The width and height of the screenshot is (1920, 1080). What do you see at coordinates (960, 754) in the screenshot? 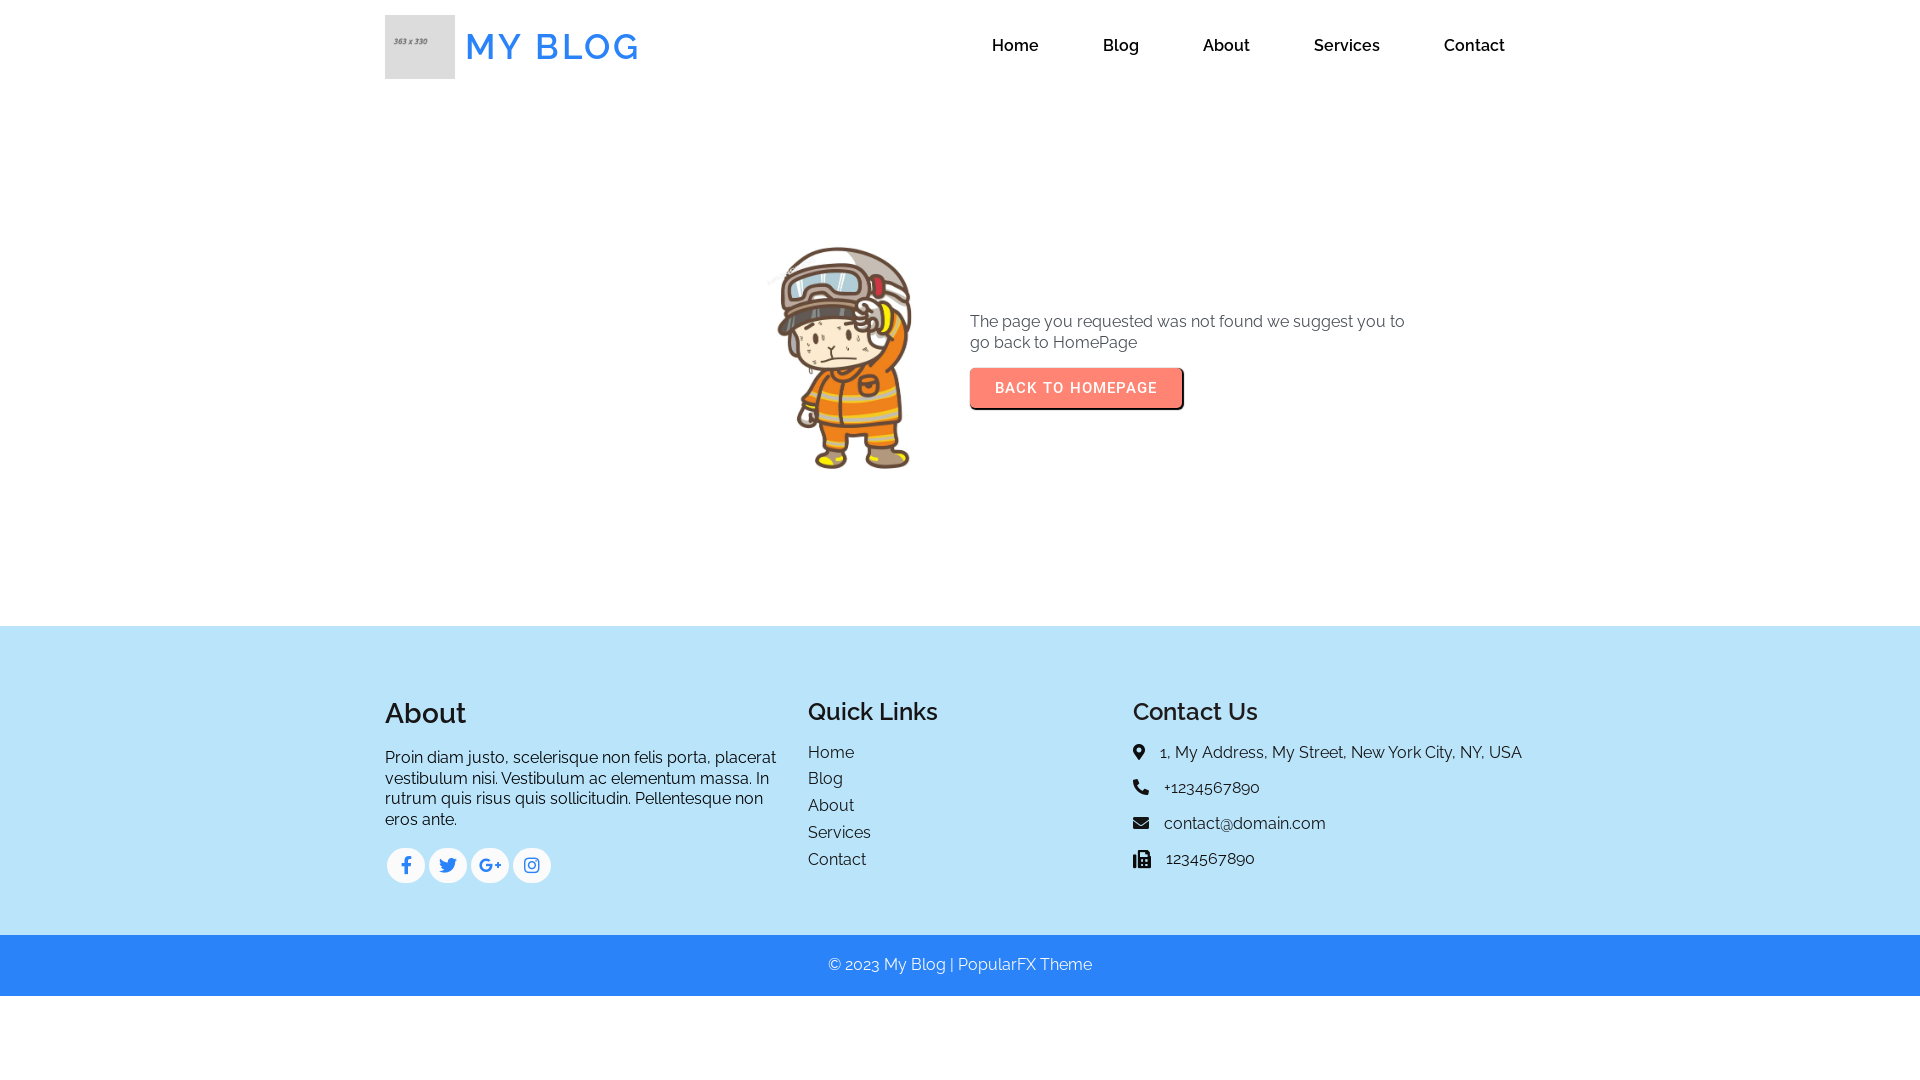
I see `Home` at bounding box center [960, 754].